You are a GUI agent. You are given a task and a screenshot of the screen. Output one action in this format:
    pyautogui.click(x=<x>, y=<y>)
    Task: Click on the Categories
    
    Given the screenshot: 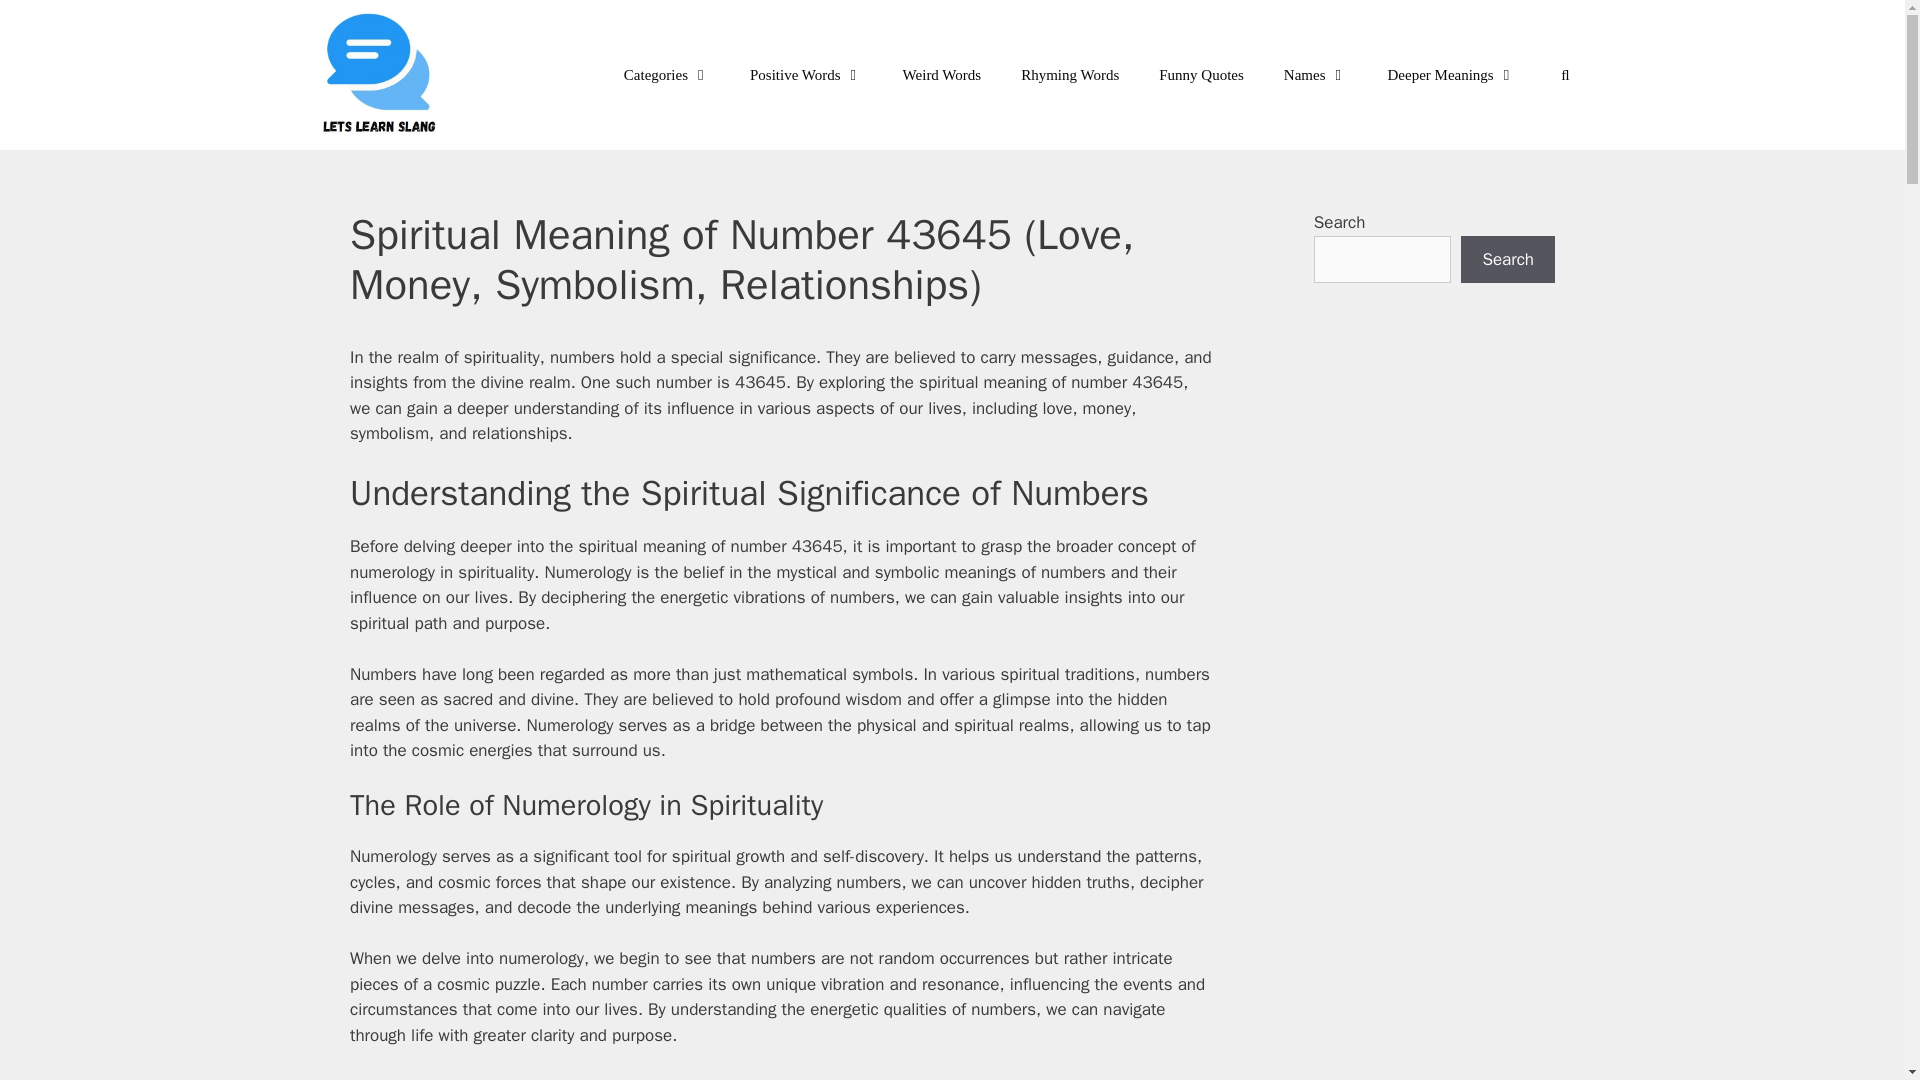 What is the action you would take?
    pyautogui.click(x=666, y=74)
    